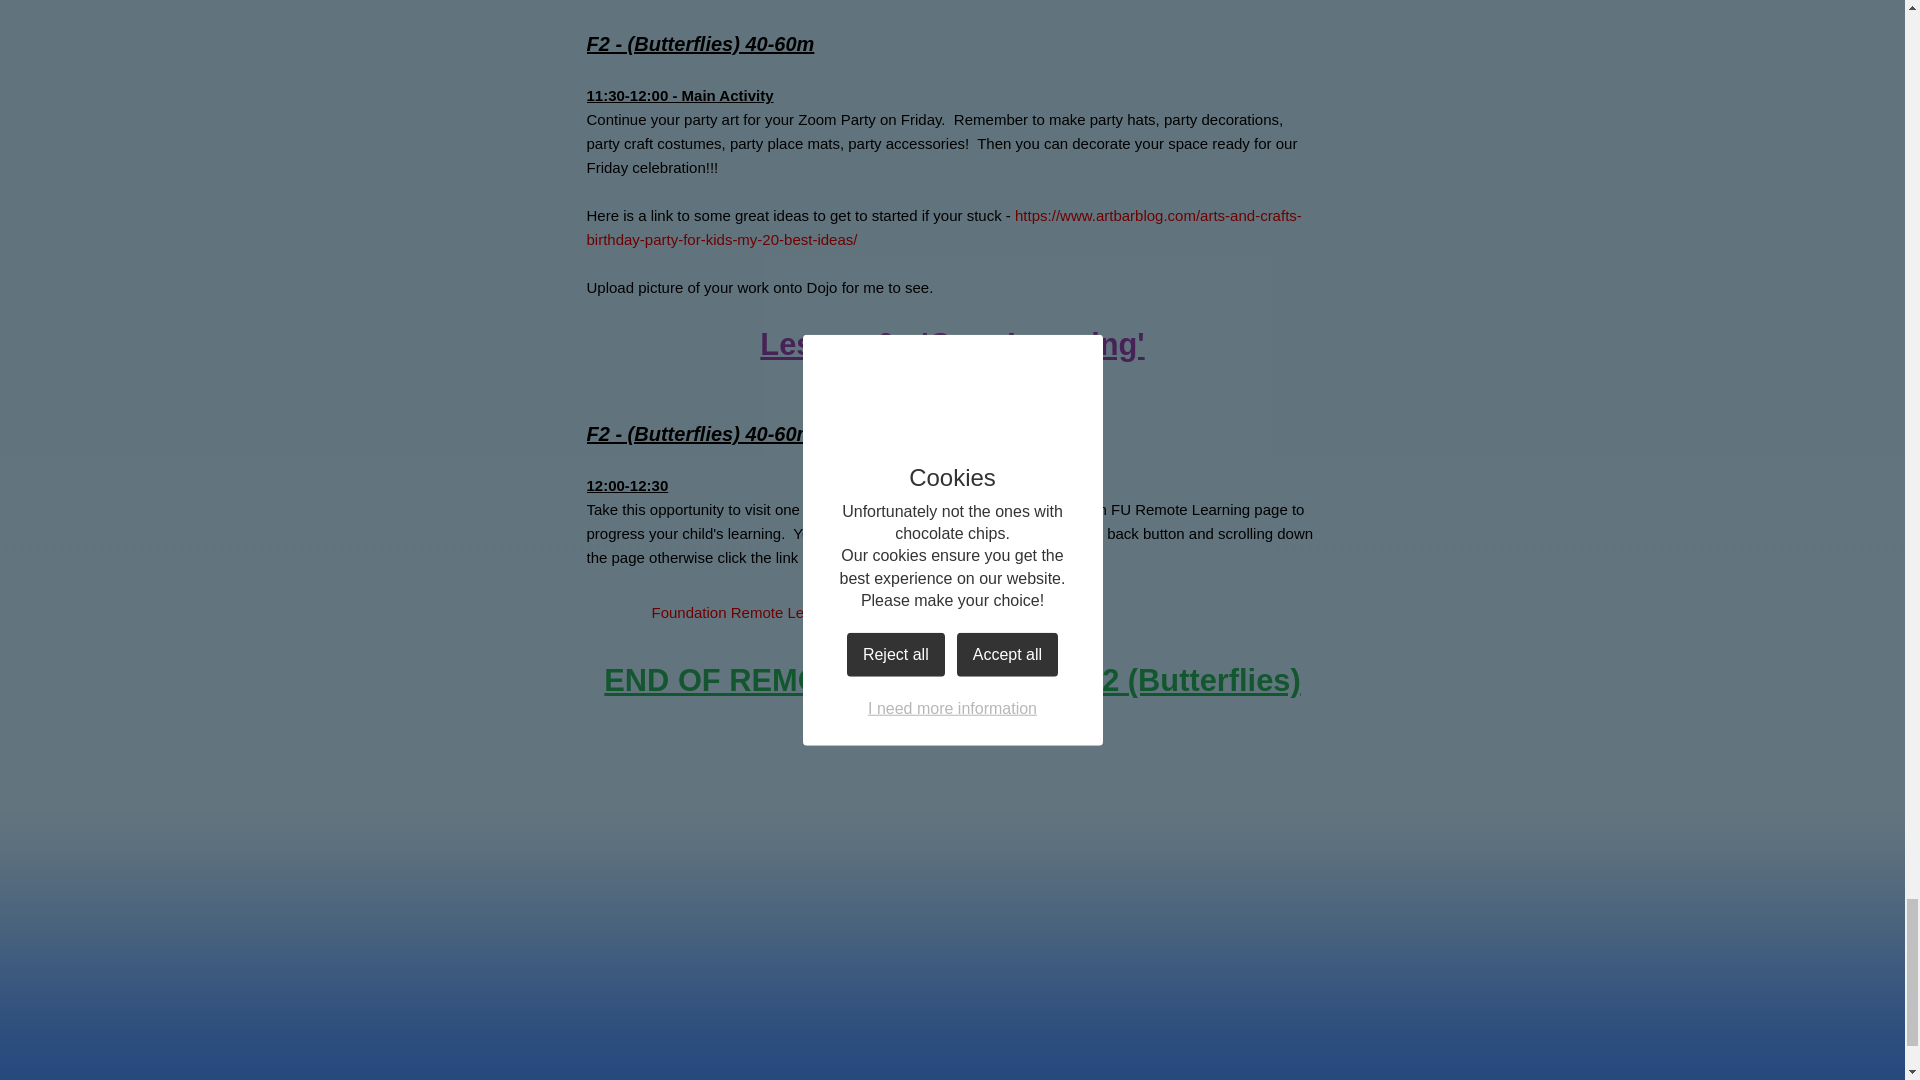  I want to click on Foundation Remote Learning Page, so click(735, 612).